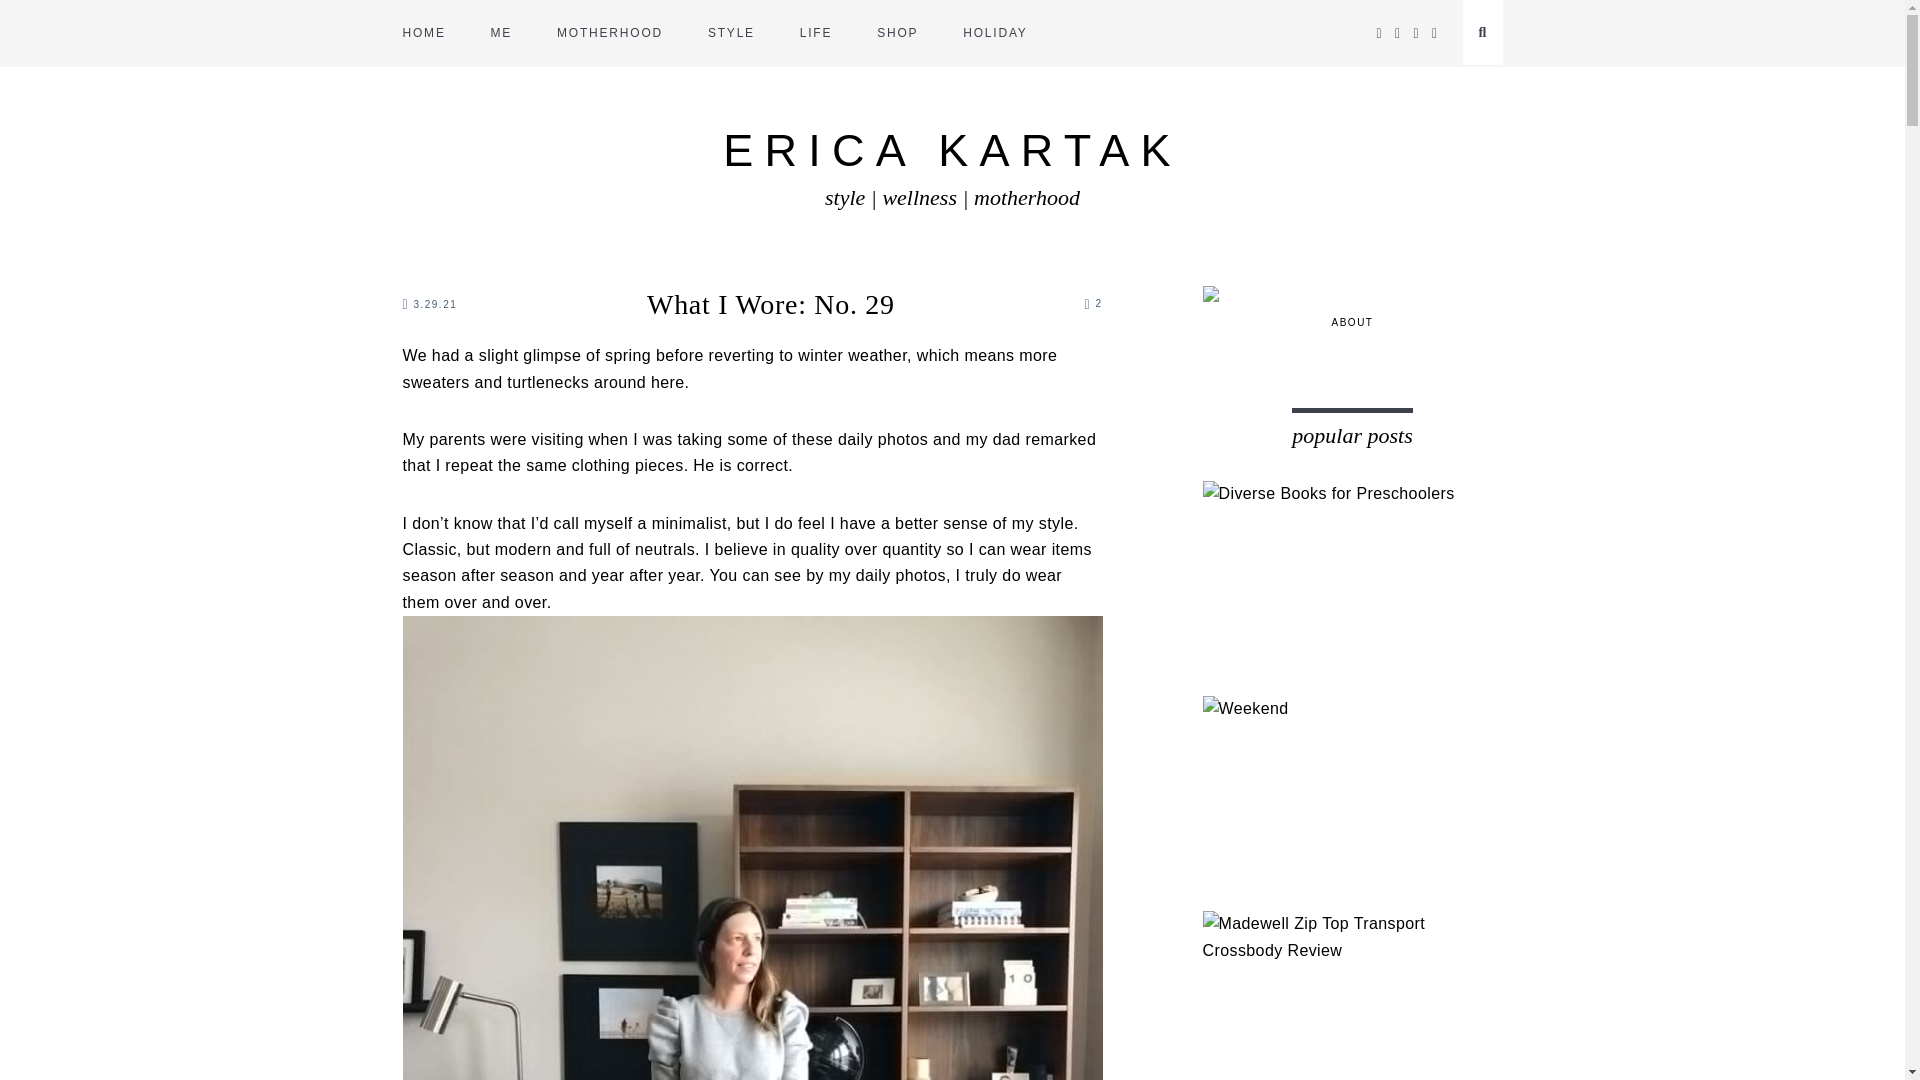 Image resolution: width=1920 pixels, height=1080 pixels. What do you see at coordinates (731, 33) in the screenshot?
I see `STYLE` at bounding box center [731, 33].